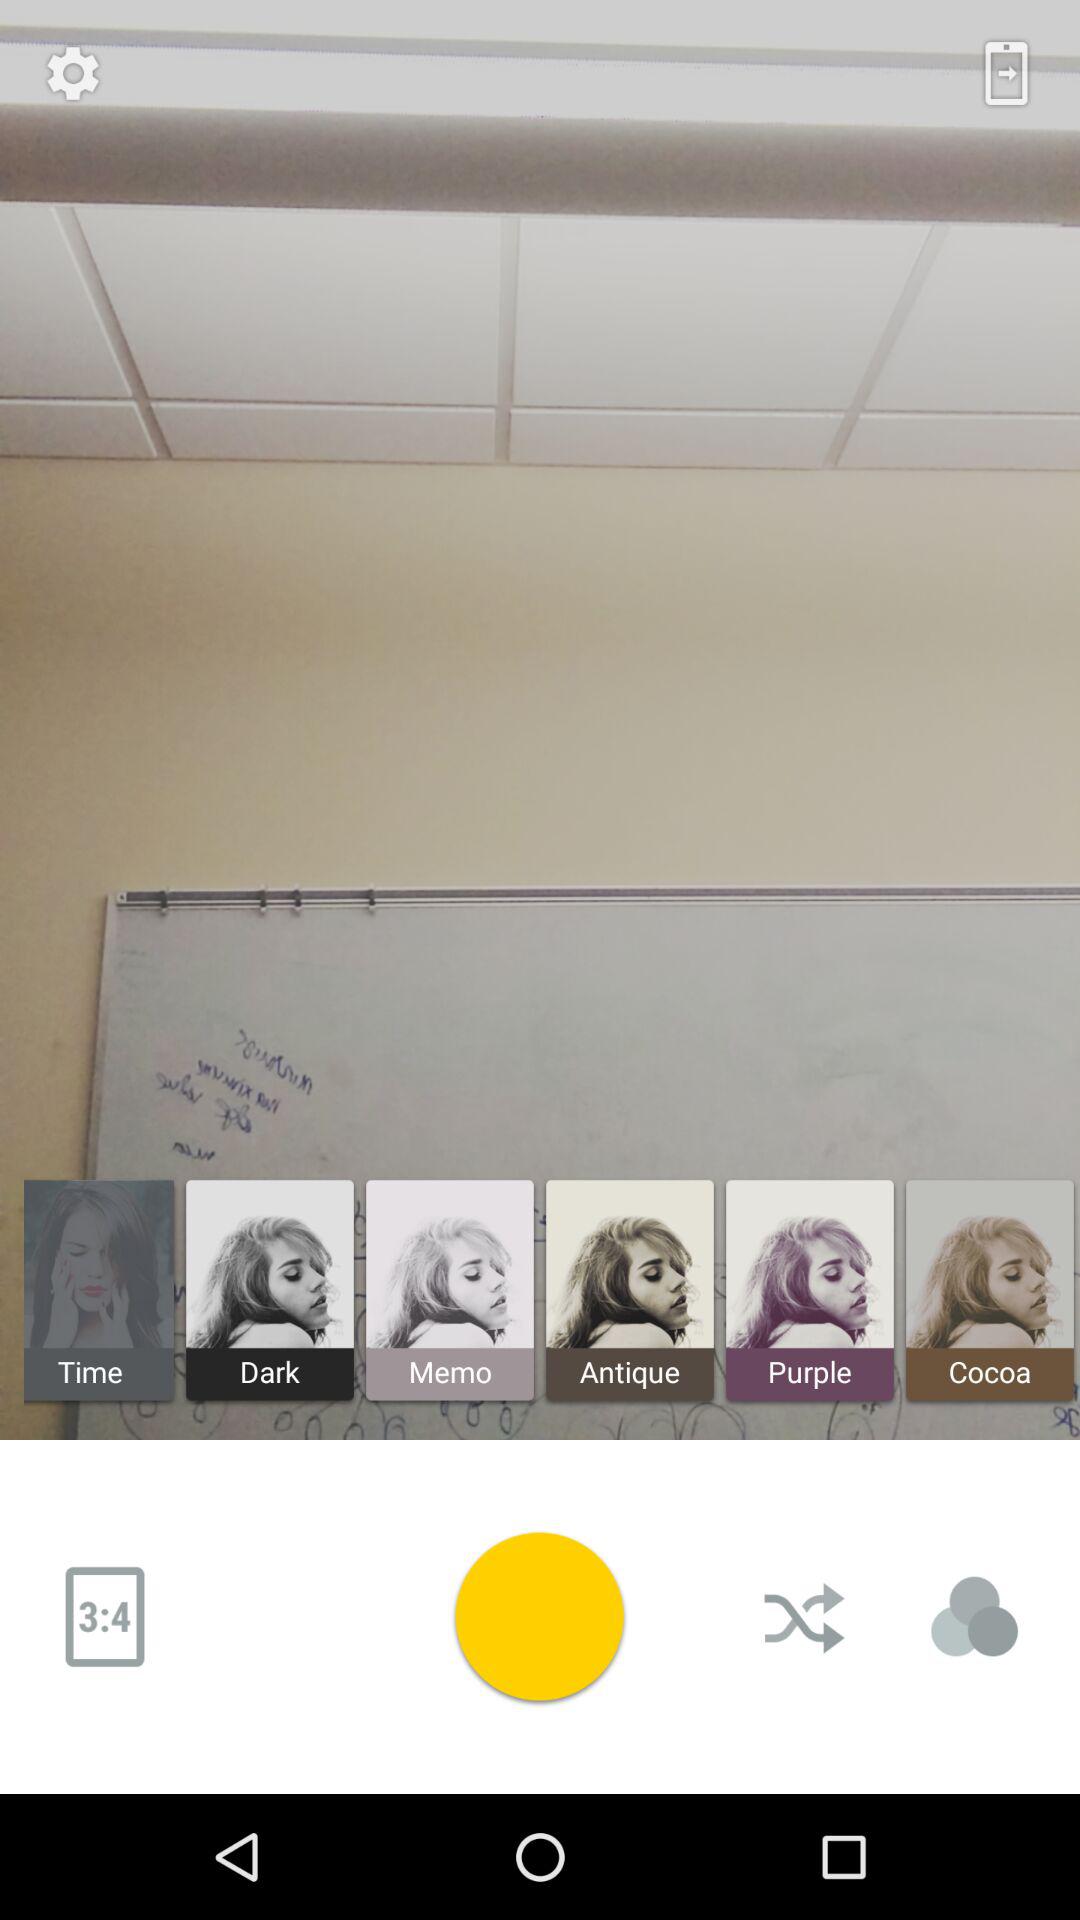 The image size is (1080, 1920). Describe the element at coordinates (539, 1616) in the screenshot. I see `take photo` at that location.